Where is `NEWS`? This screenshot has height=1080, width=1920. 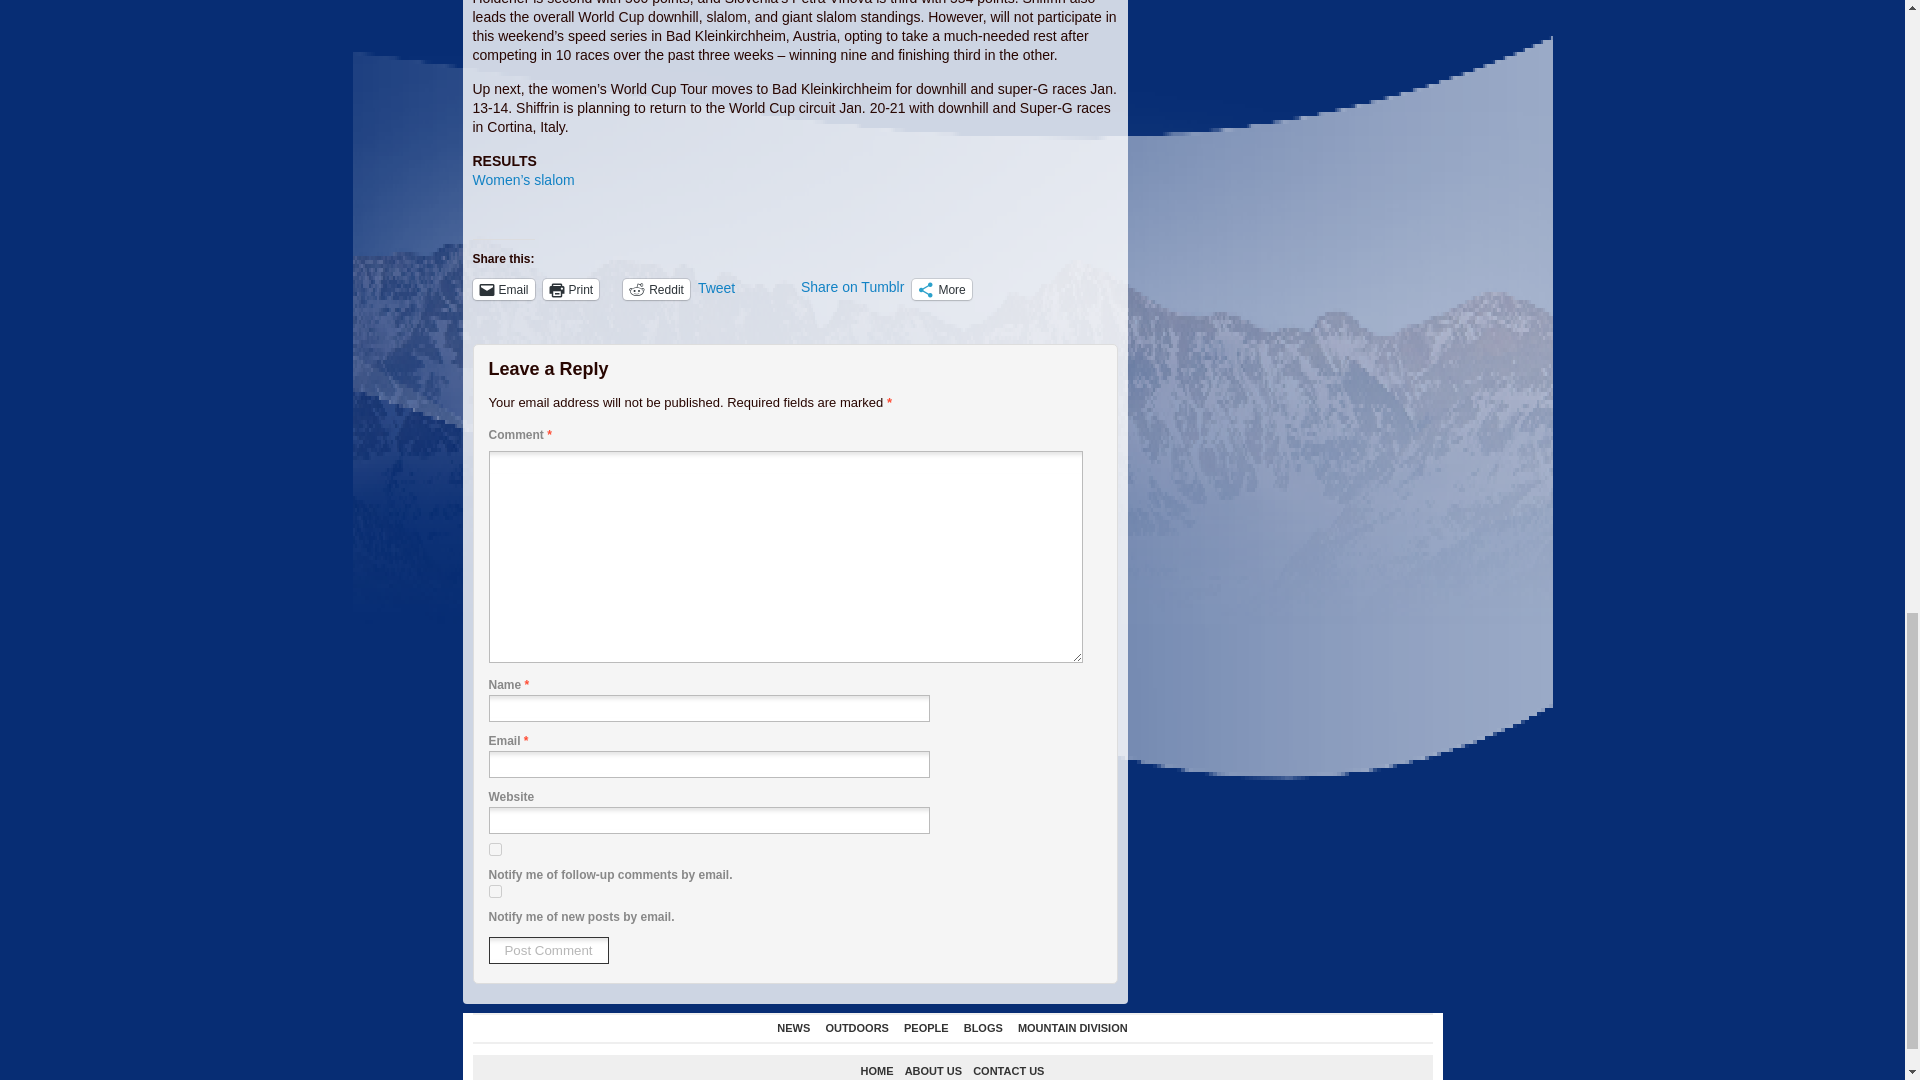 NEWS is located at coordinates (794, 1027).